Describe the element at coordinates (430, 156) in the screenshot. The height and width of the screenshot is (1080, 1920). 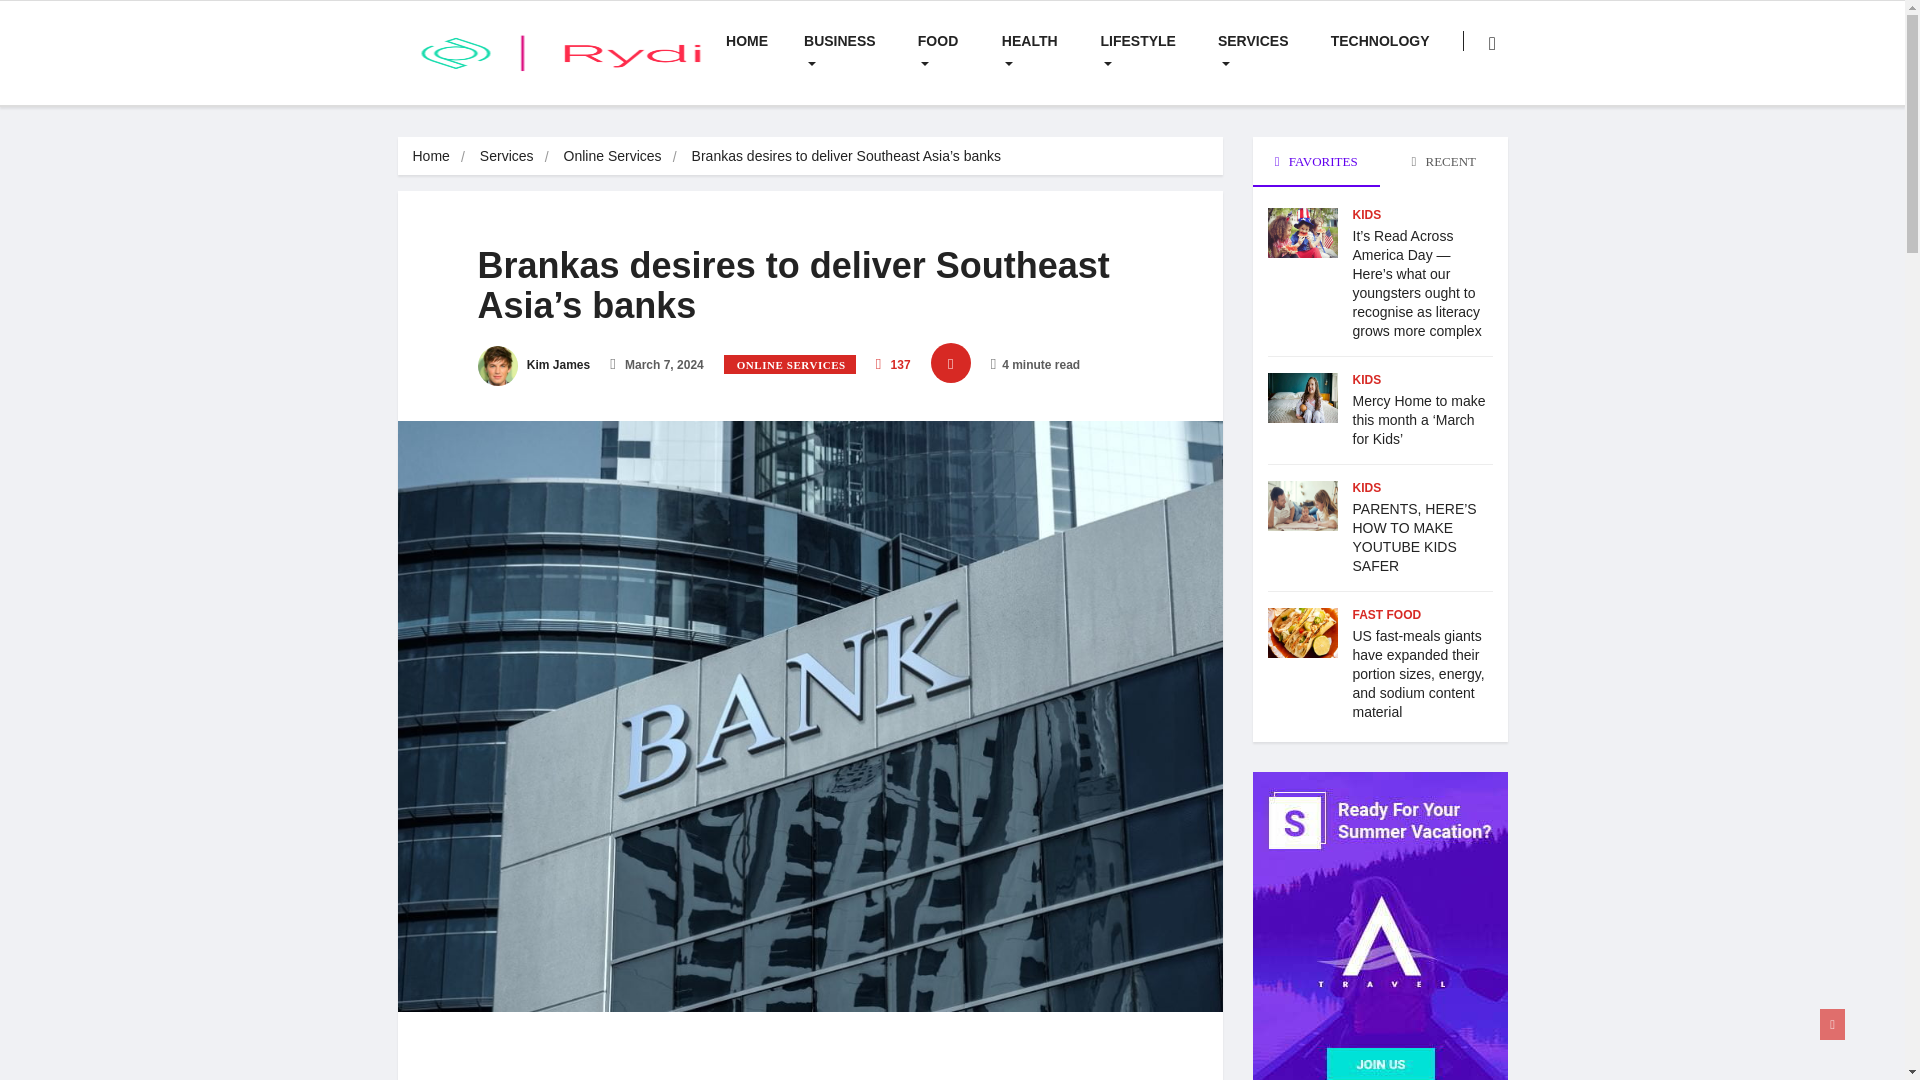
I see `Home` at that location.